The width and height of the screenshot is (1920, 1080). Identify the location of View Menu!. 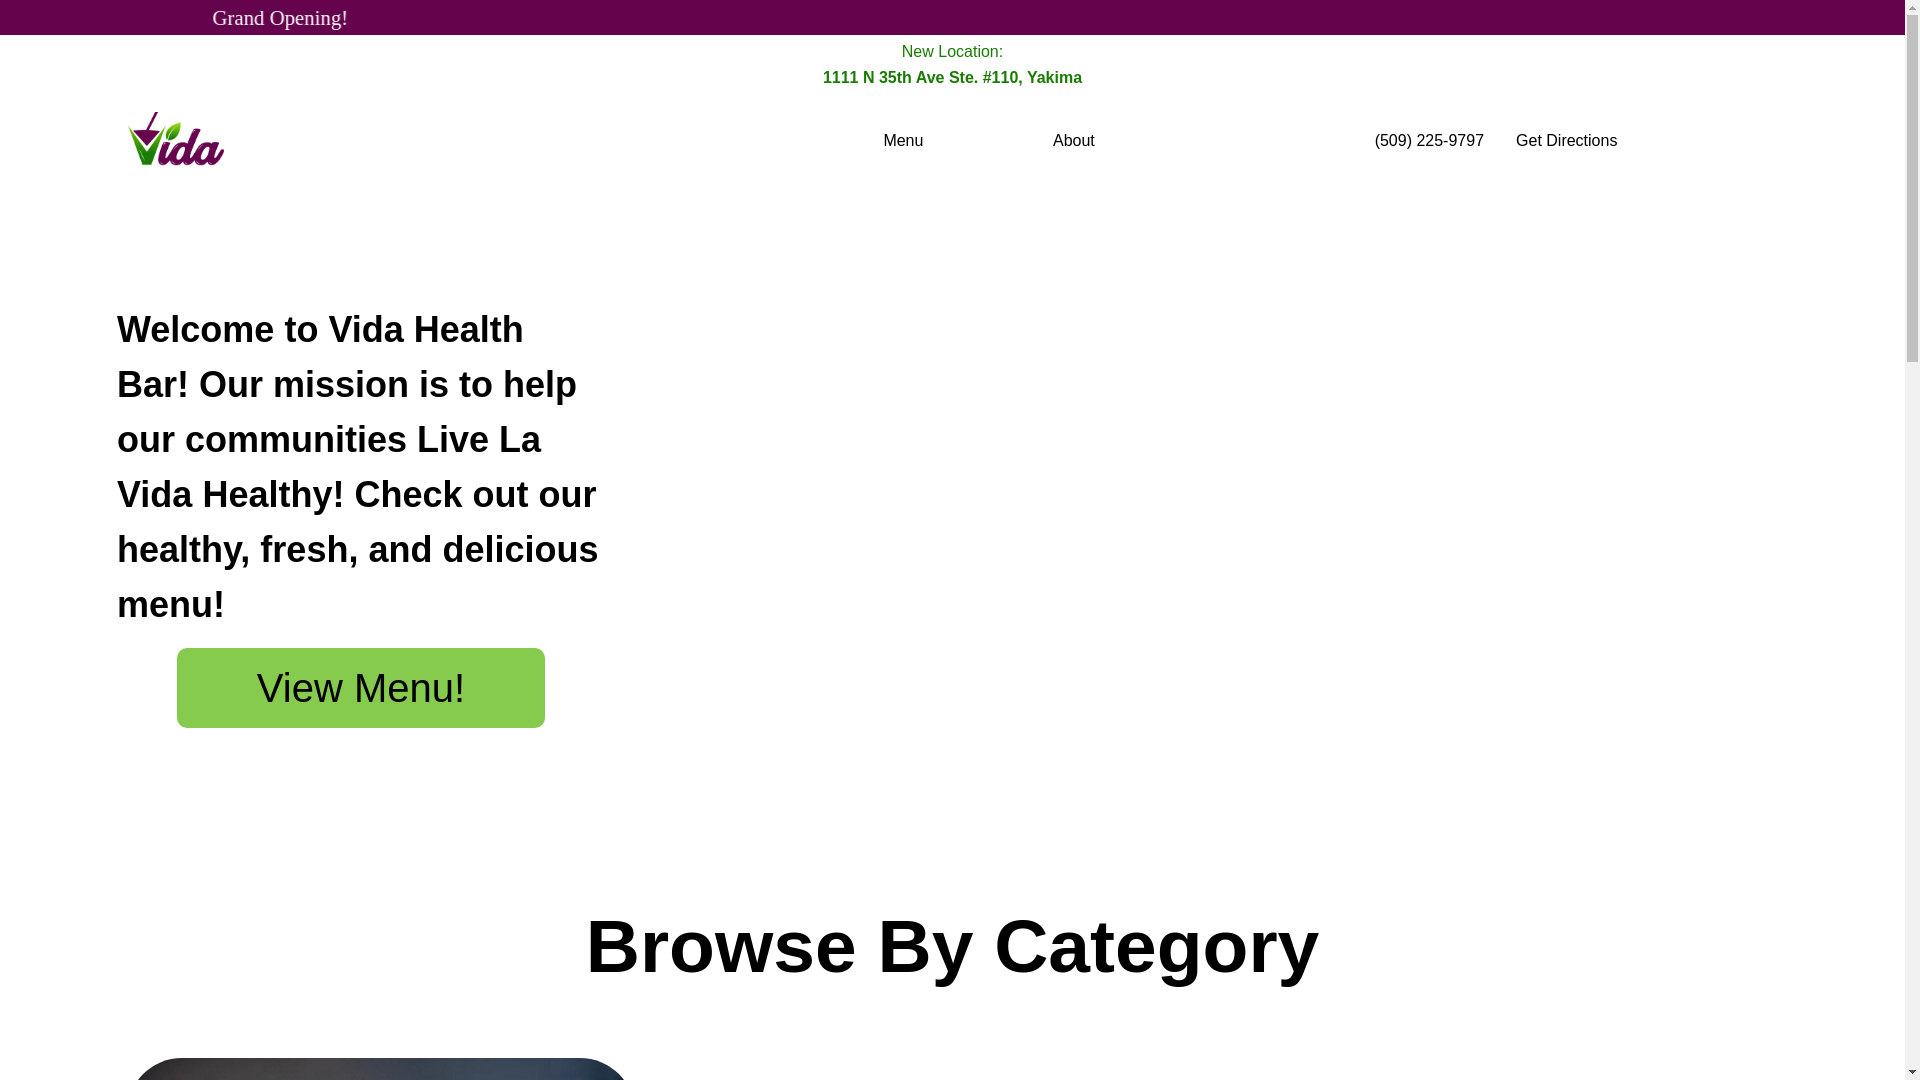
(360, 688).